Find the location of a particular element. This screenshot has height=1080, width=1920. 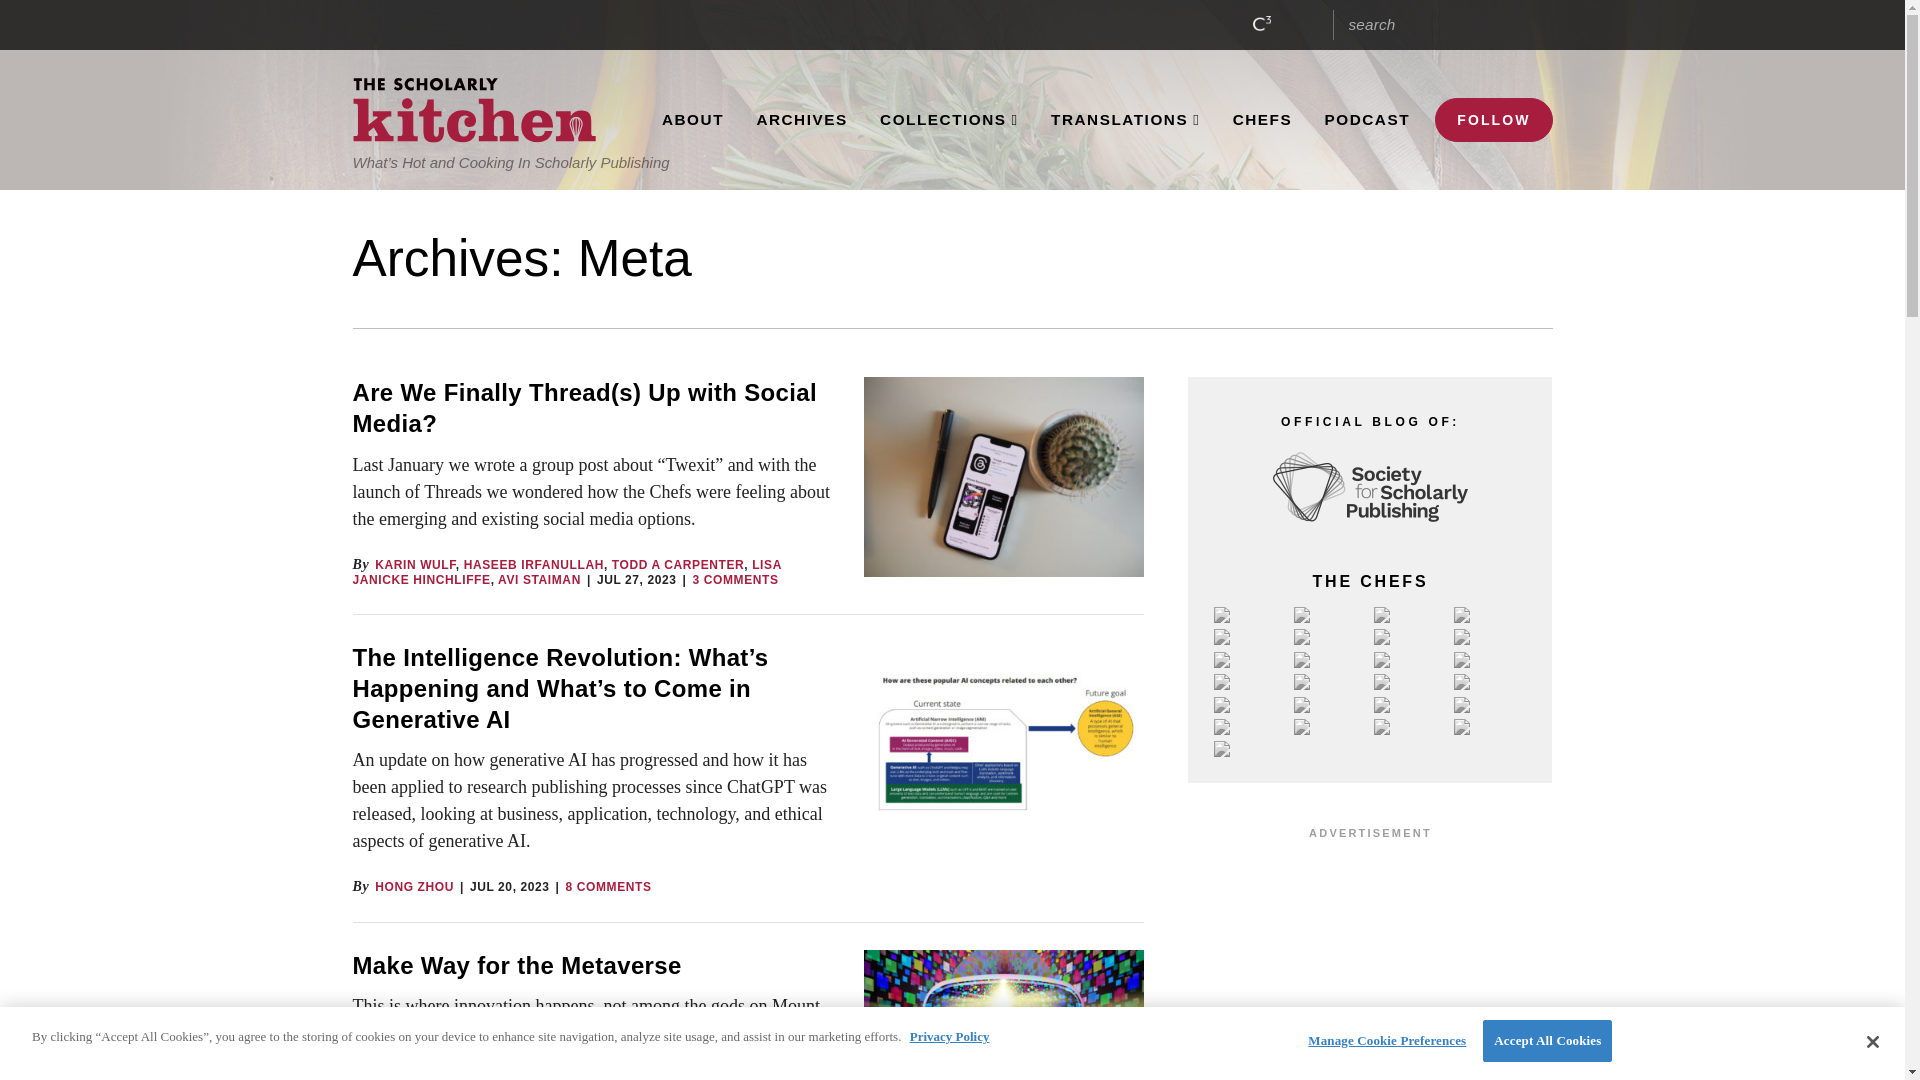

KARIN WULF is located at coordinates (415, 565).